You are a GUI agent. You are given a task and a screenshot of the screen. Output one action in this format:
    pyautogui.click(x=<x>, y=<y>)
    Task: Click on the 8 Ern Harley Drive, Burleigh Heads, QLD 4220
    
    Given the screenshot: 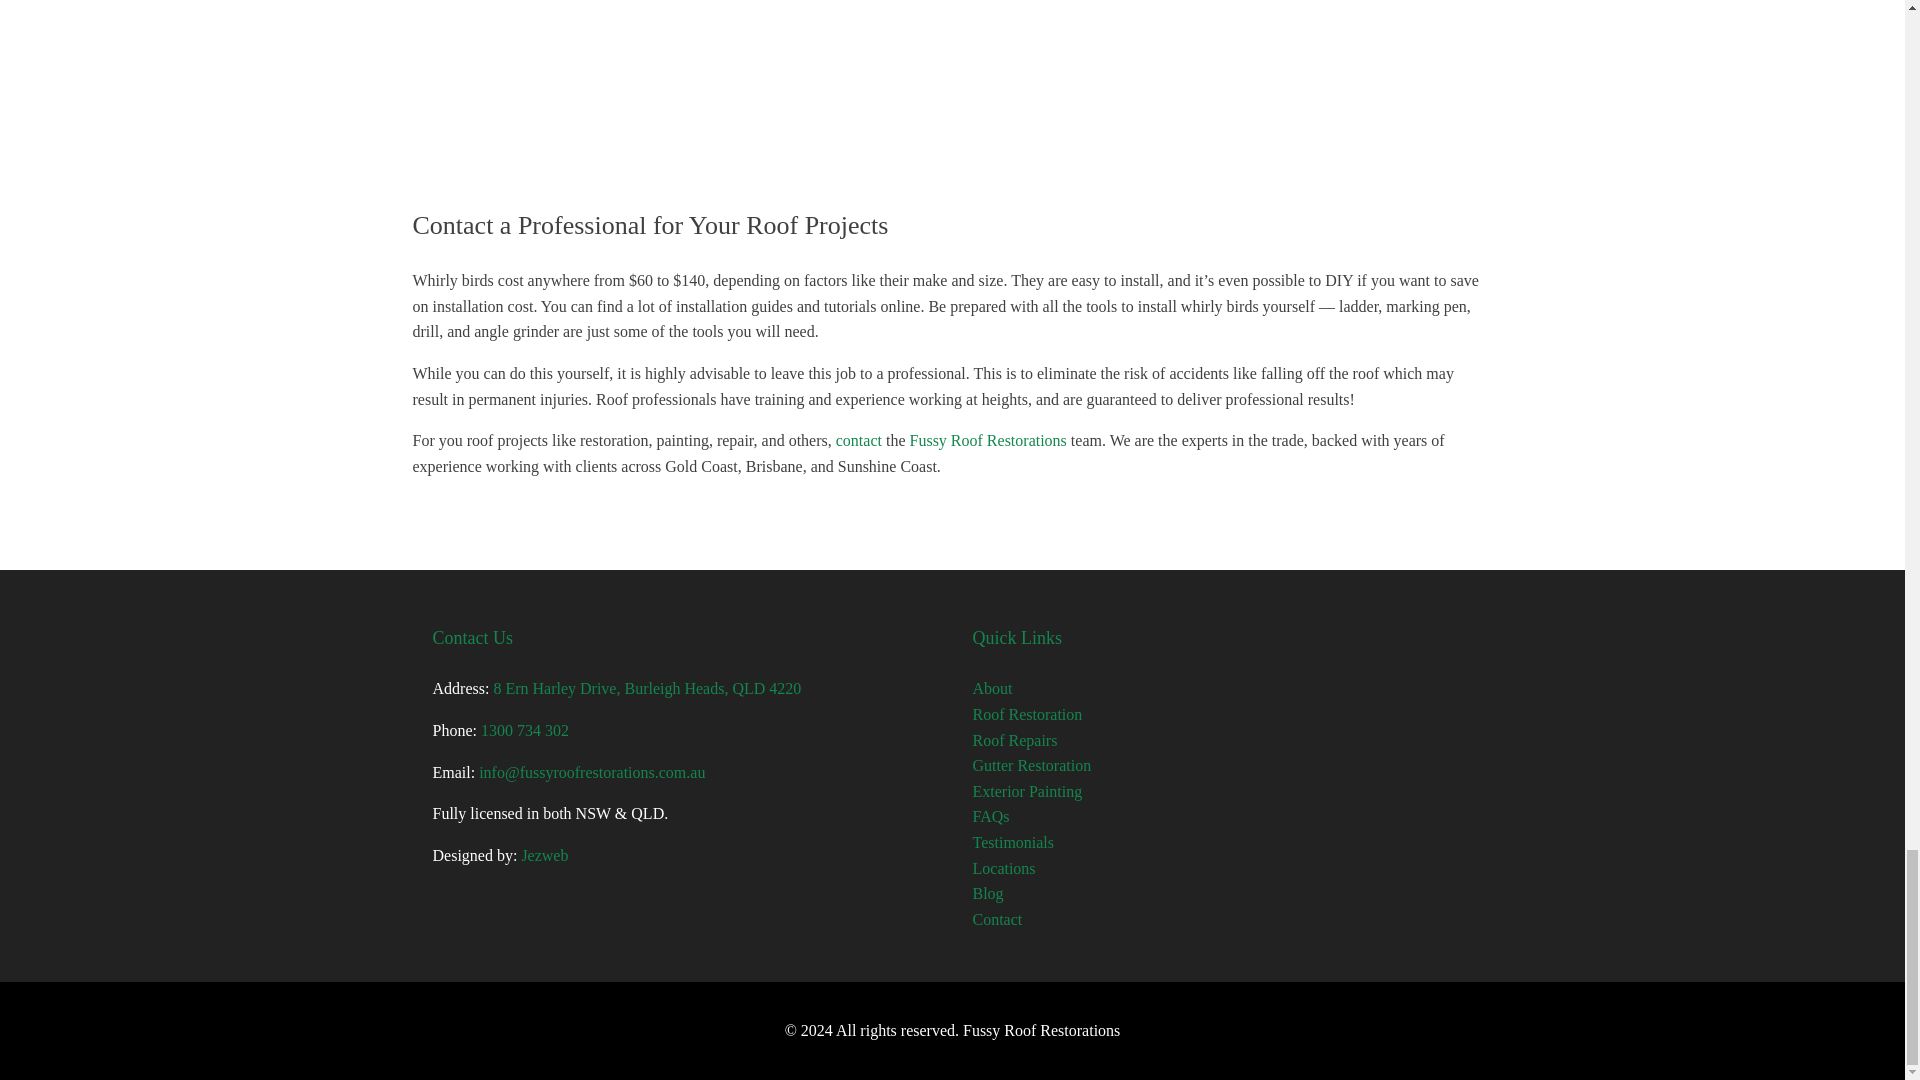 What is the action you would take?
    pyautogui.click(x=646, y=688)
    